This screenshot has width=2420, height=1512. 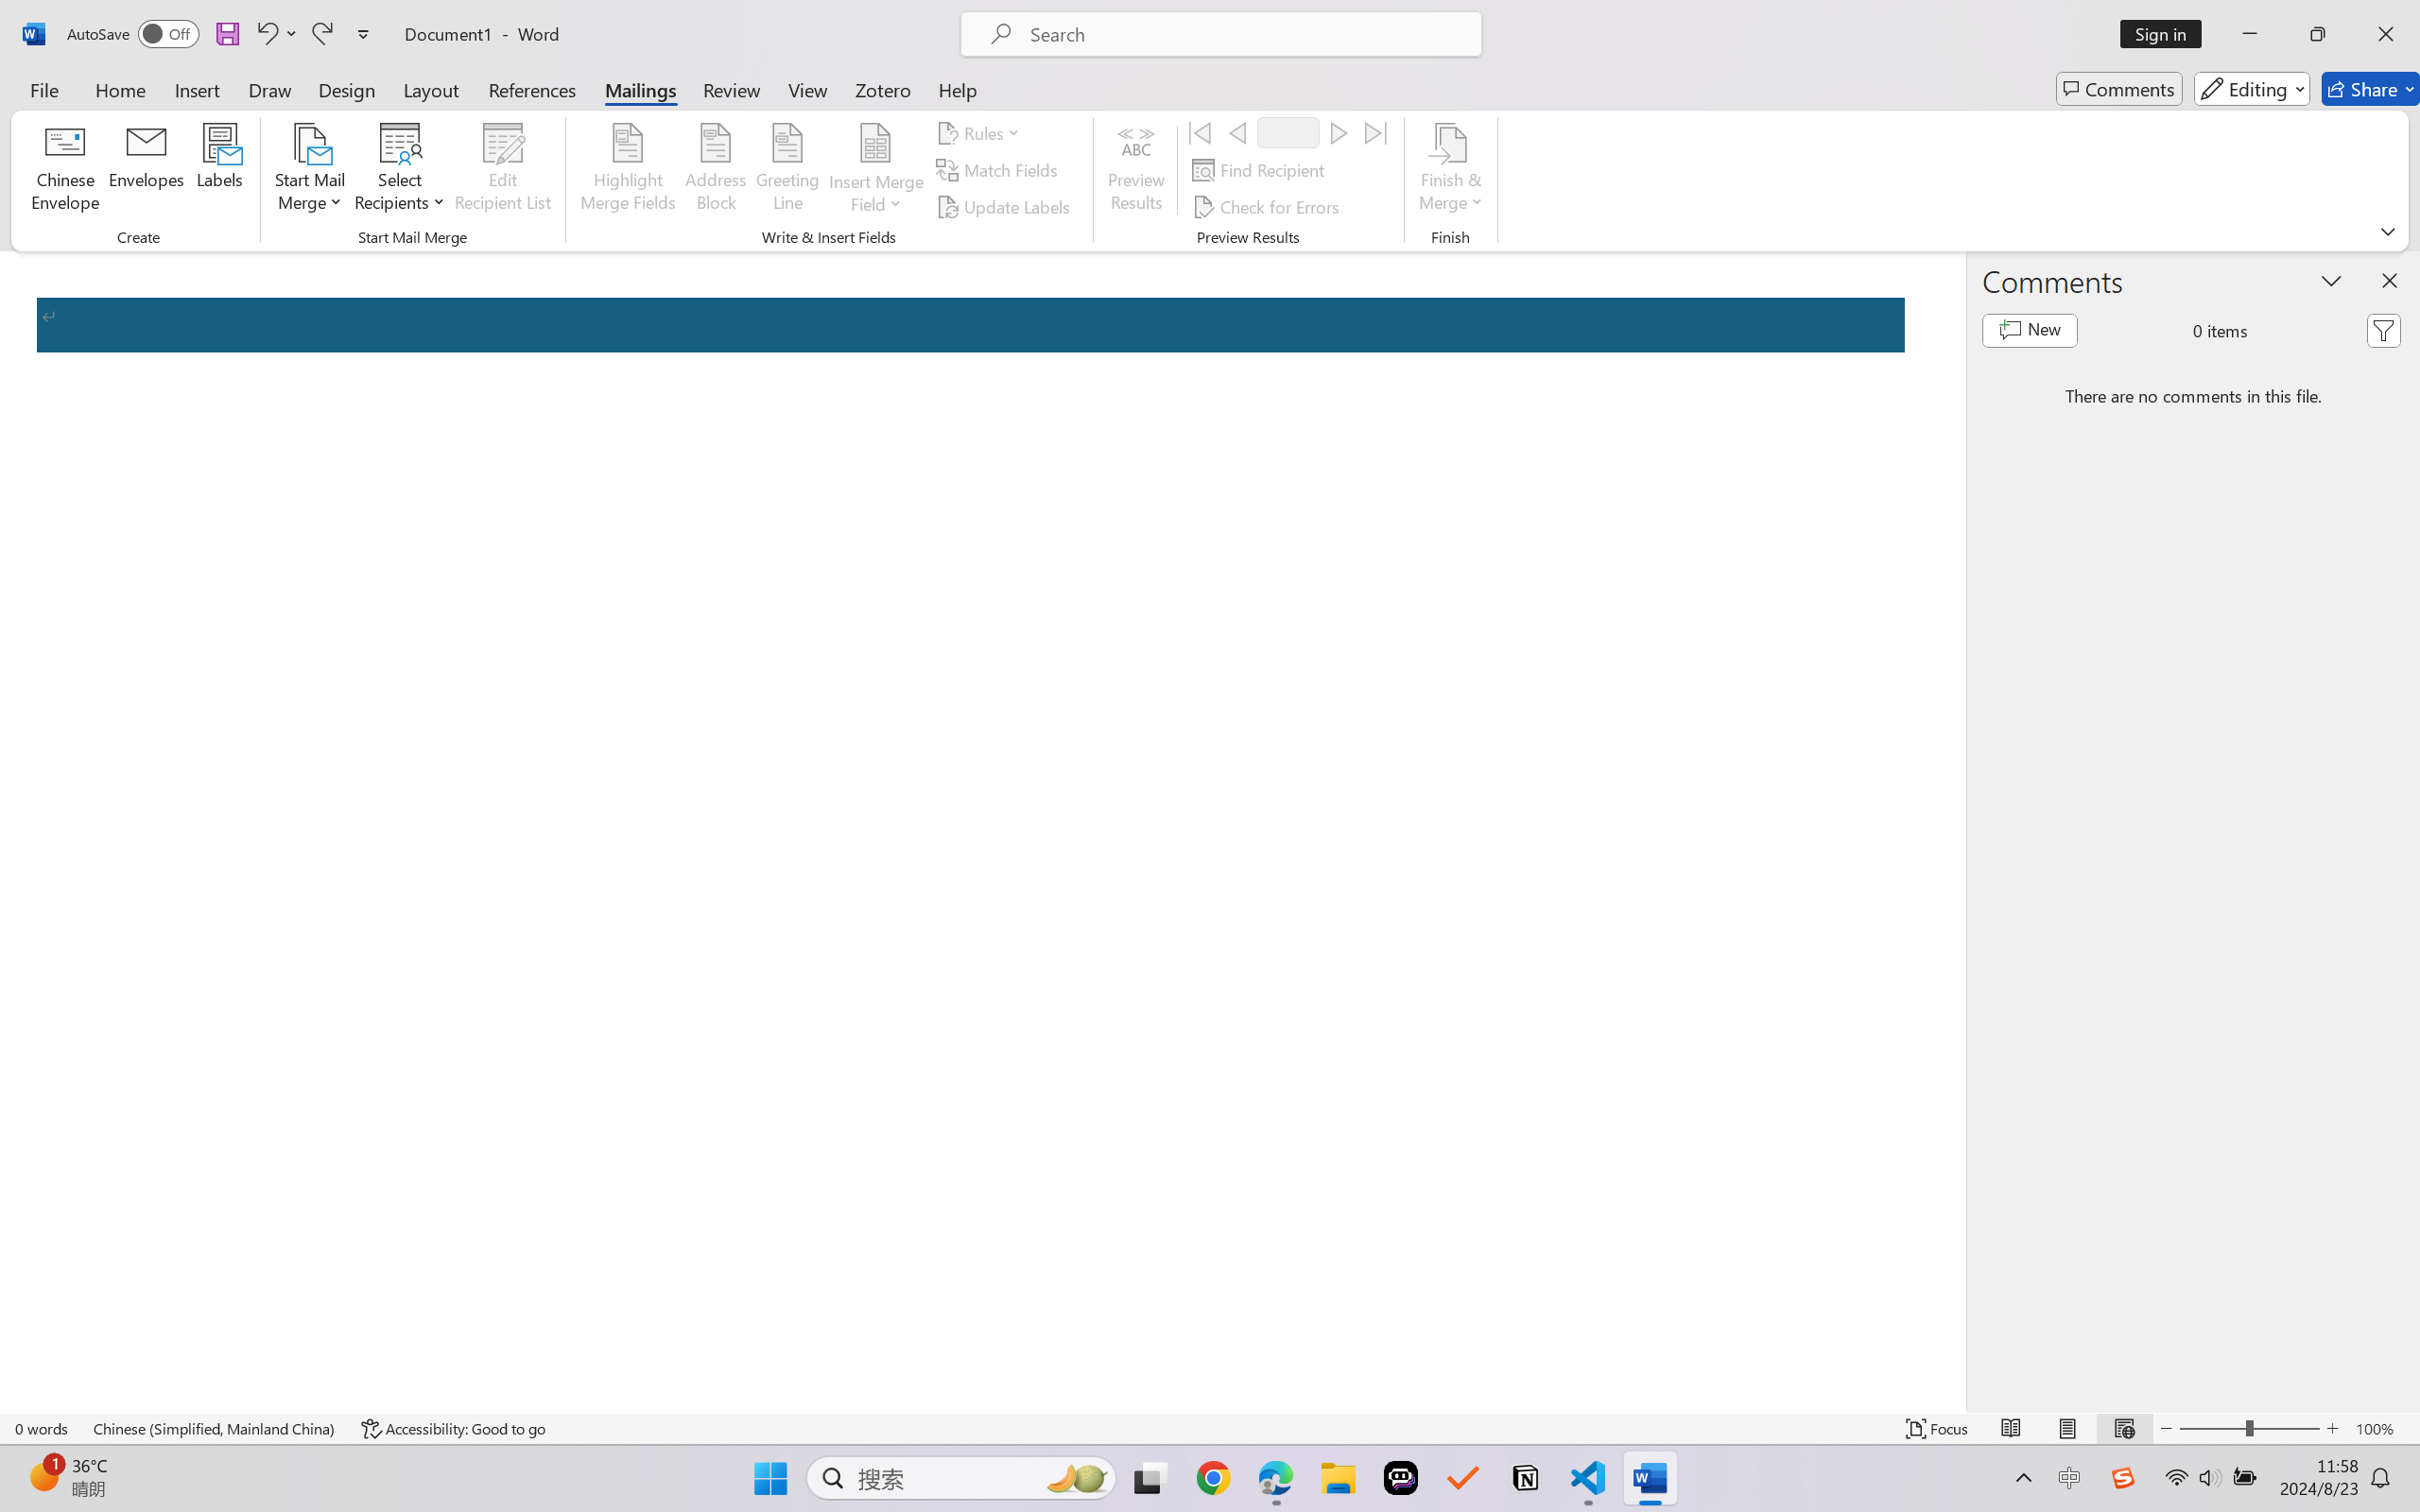 I want to click on Sign in, so click(x=2168, y=34).